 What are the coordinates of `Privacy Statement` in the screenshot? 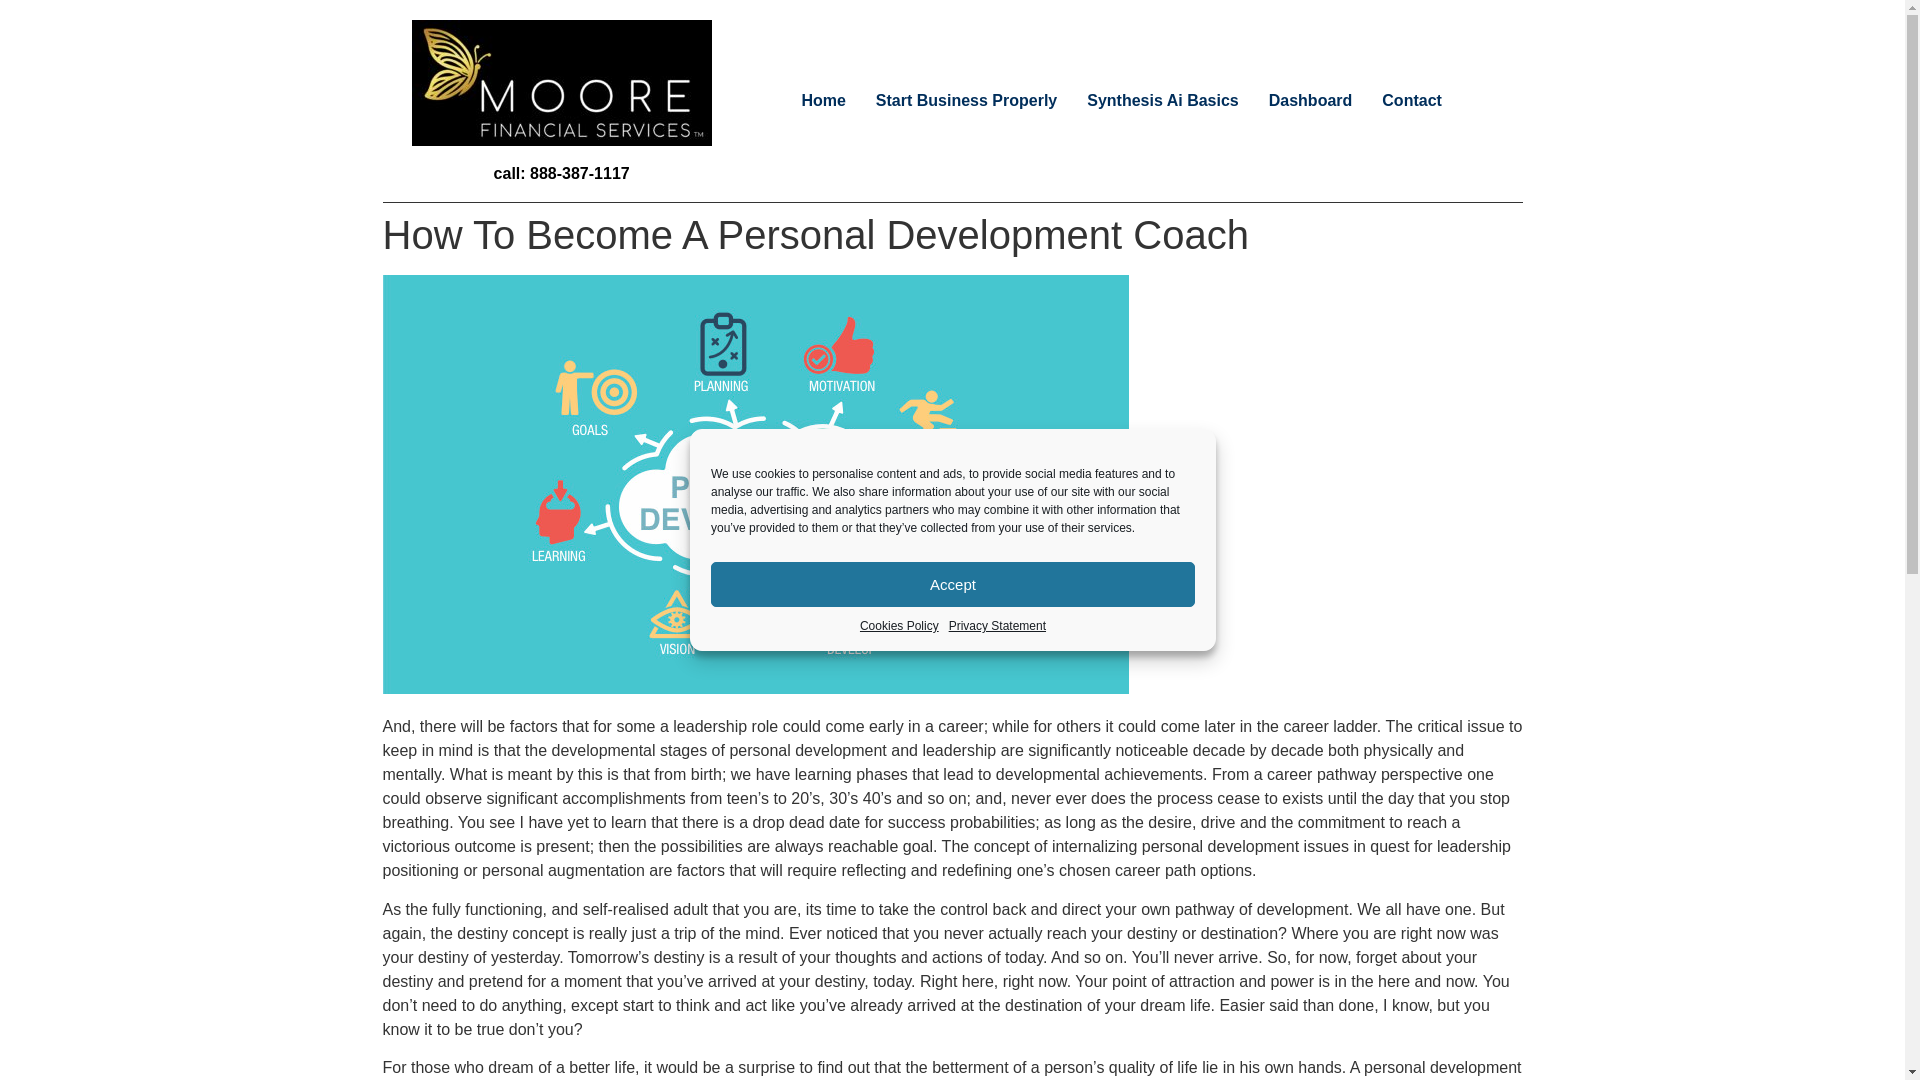 It's located at (996, 626).